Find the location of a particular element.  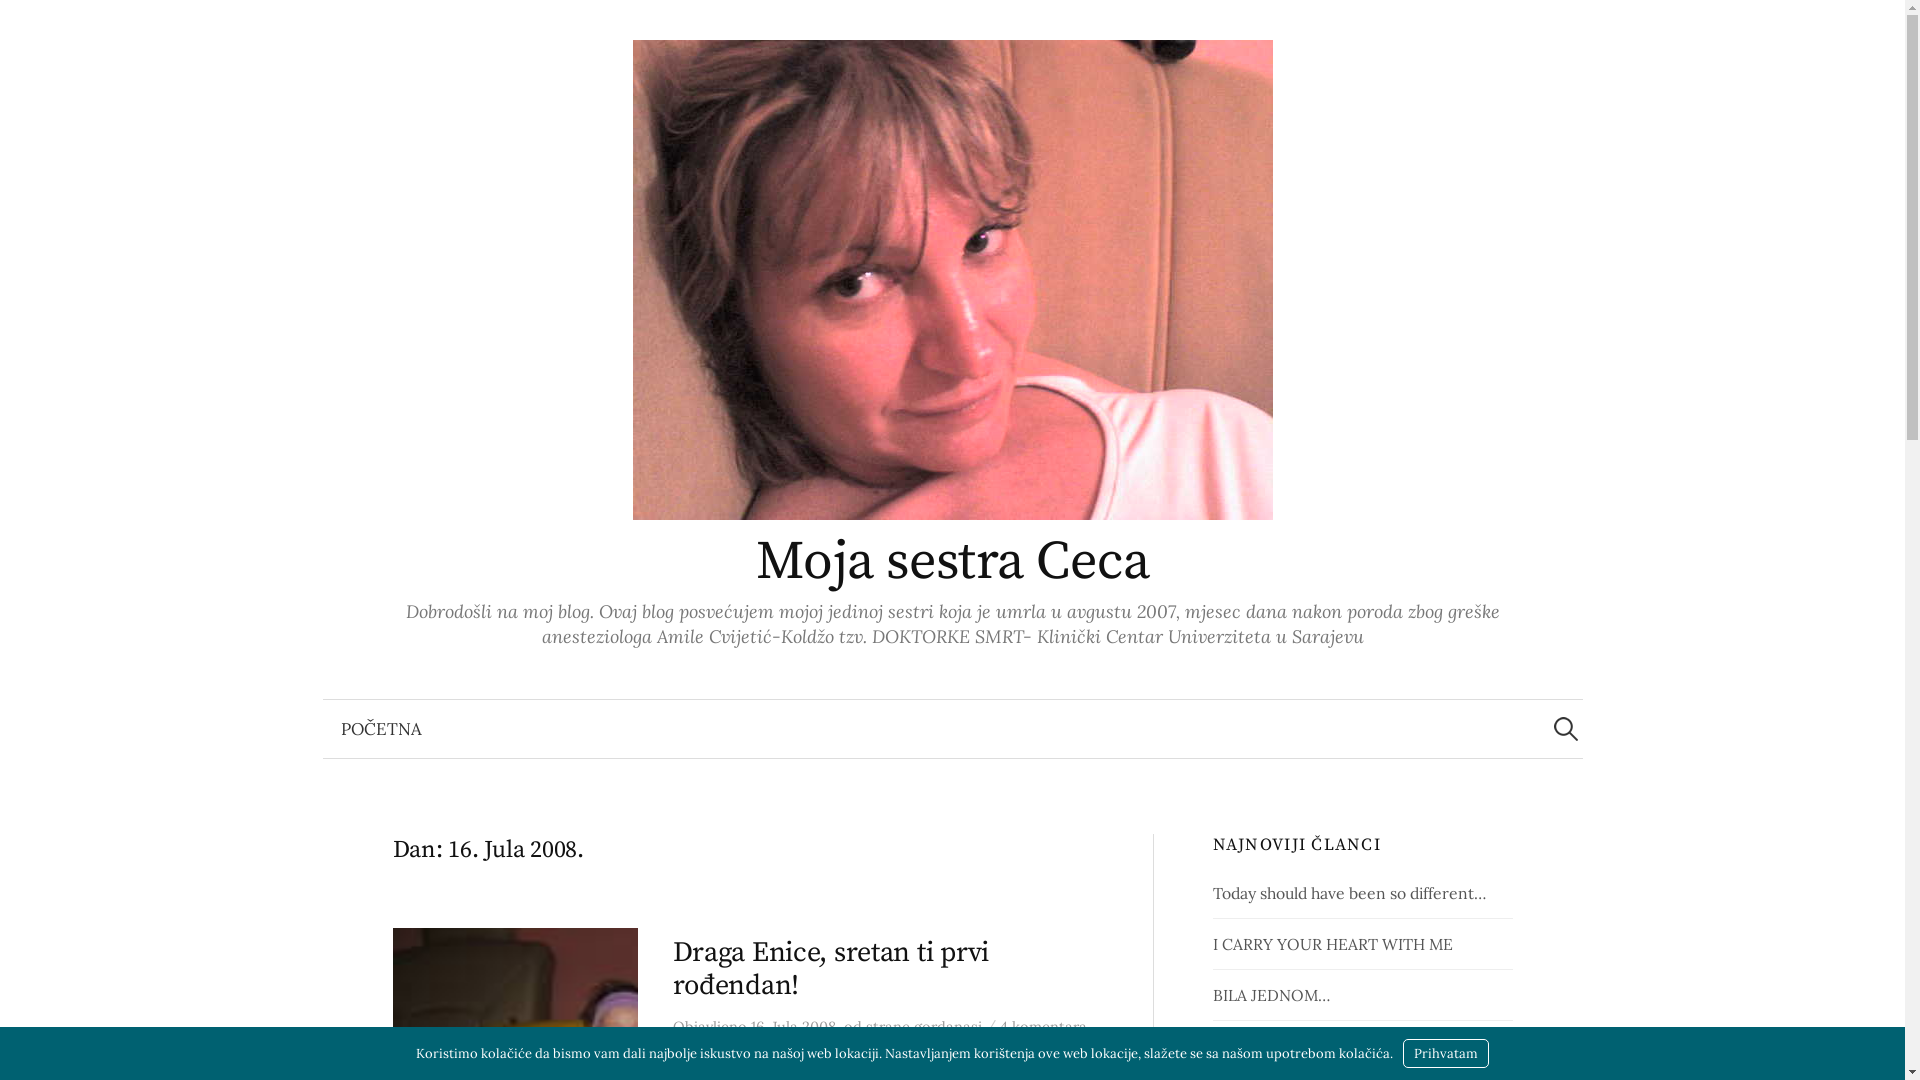

gordanasi is located at coordinates (948, 1027).